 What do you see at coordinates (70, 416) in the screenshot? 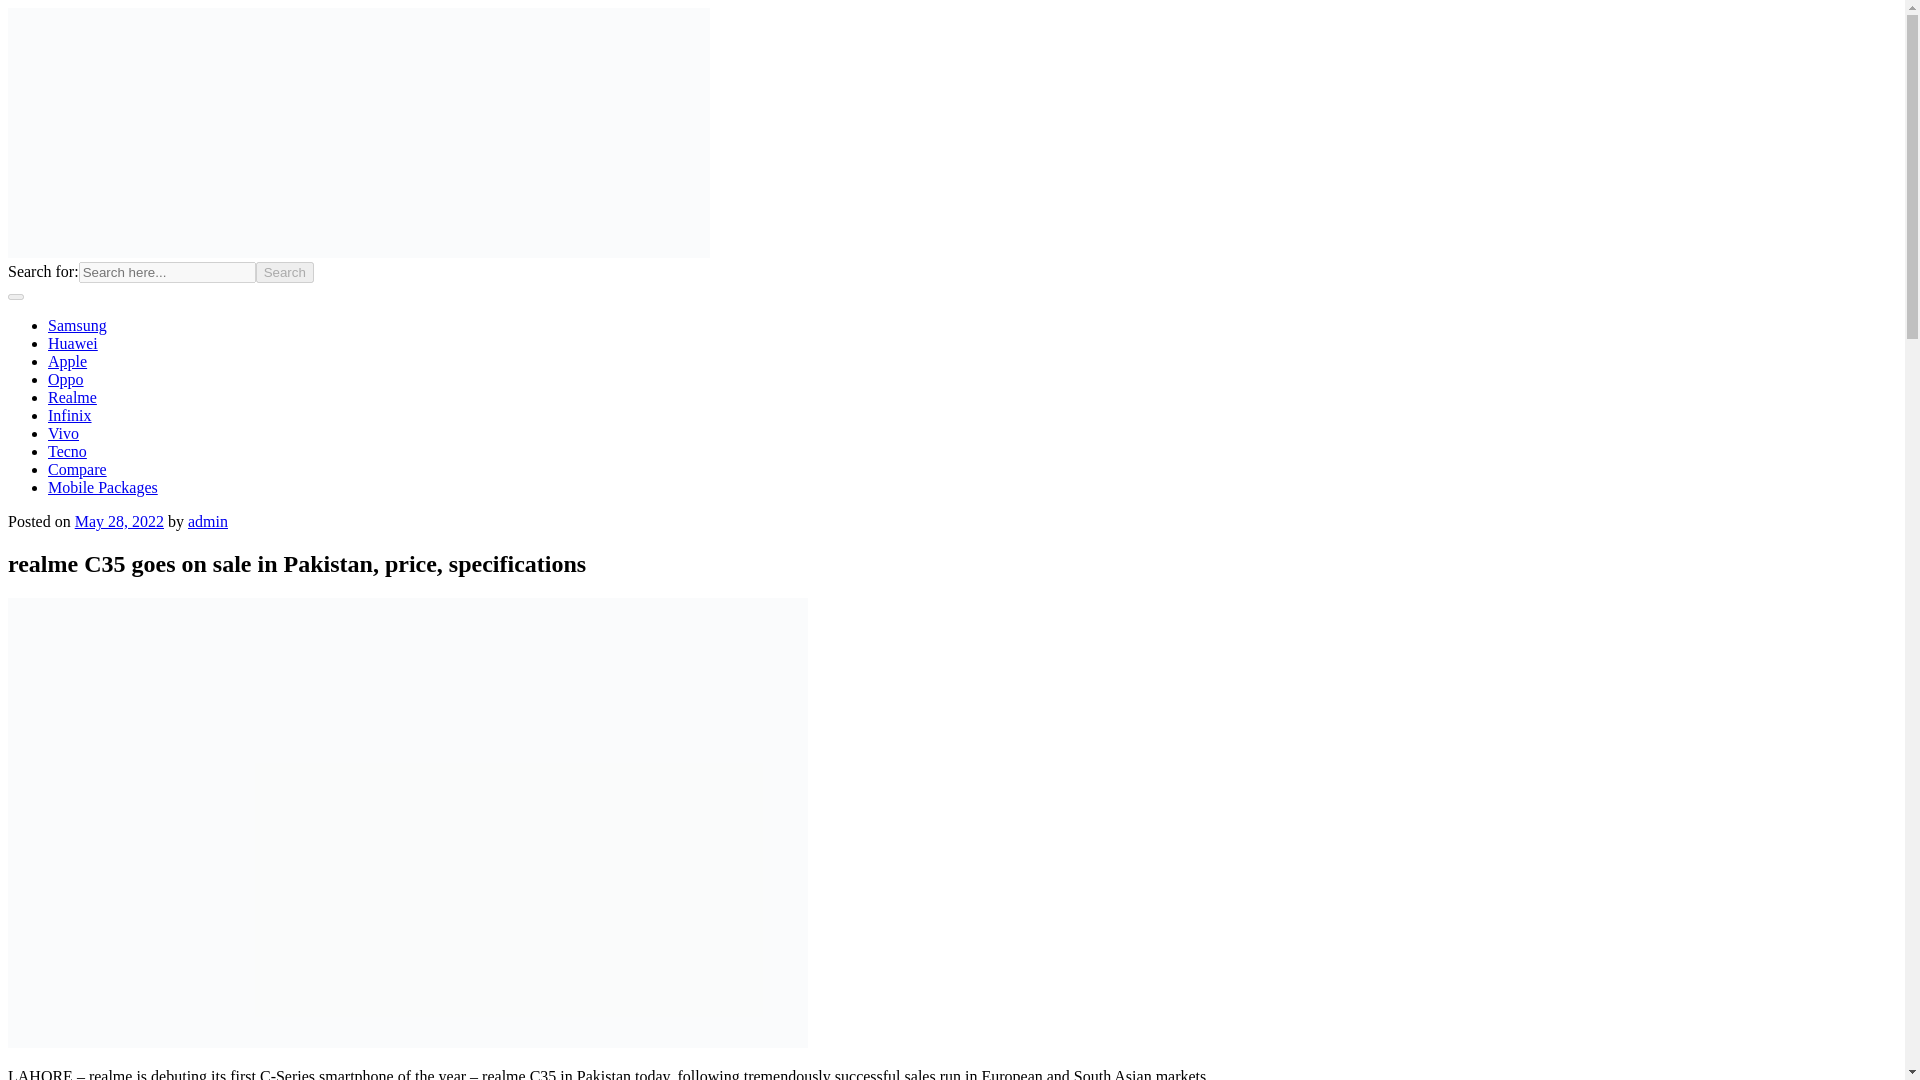
I see `Infinix` at bounding box center [70, 416].